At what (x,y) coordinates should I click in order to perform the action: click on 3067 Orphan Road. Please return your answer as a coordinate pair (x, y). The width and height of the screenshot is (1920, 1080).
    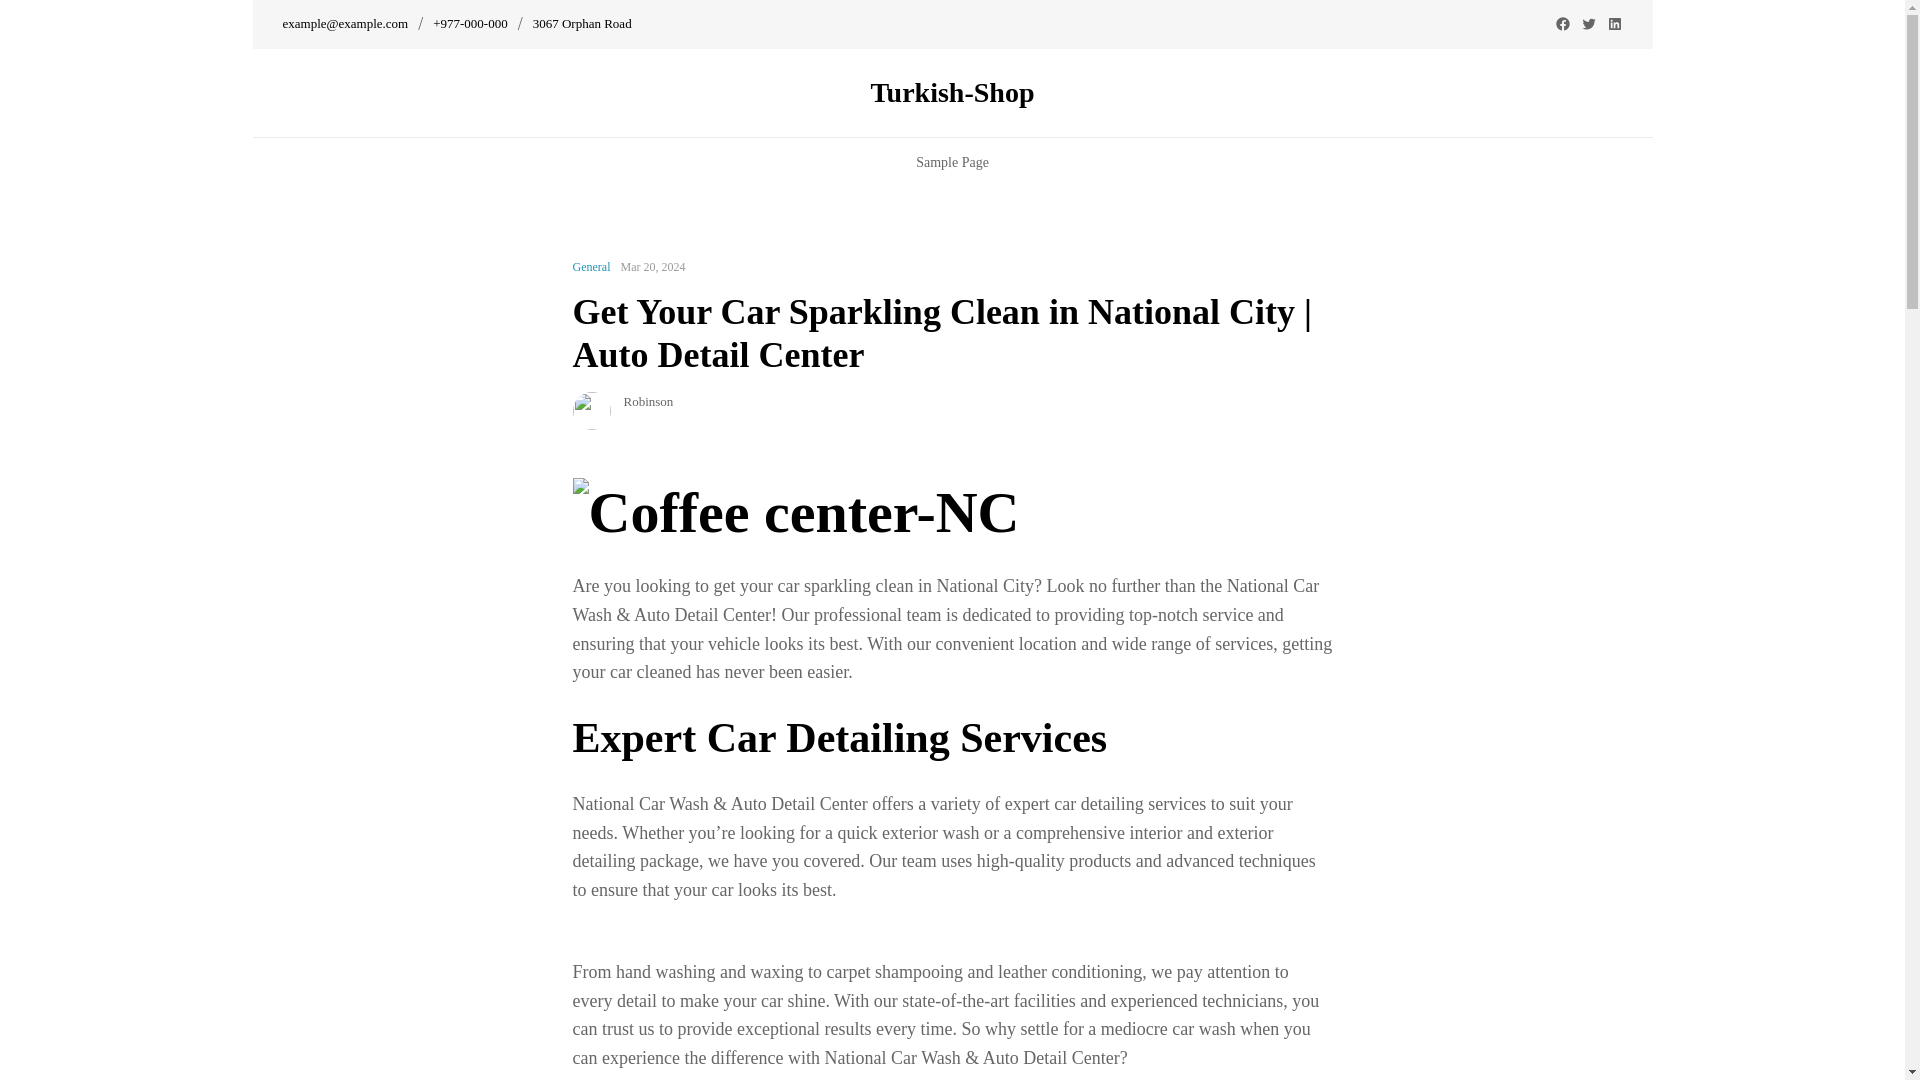
    Looking at the image, I should click on (582, 24).